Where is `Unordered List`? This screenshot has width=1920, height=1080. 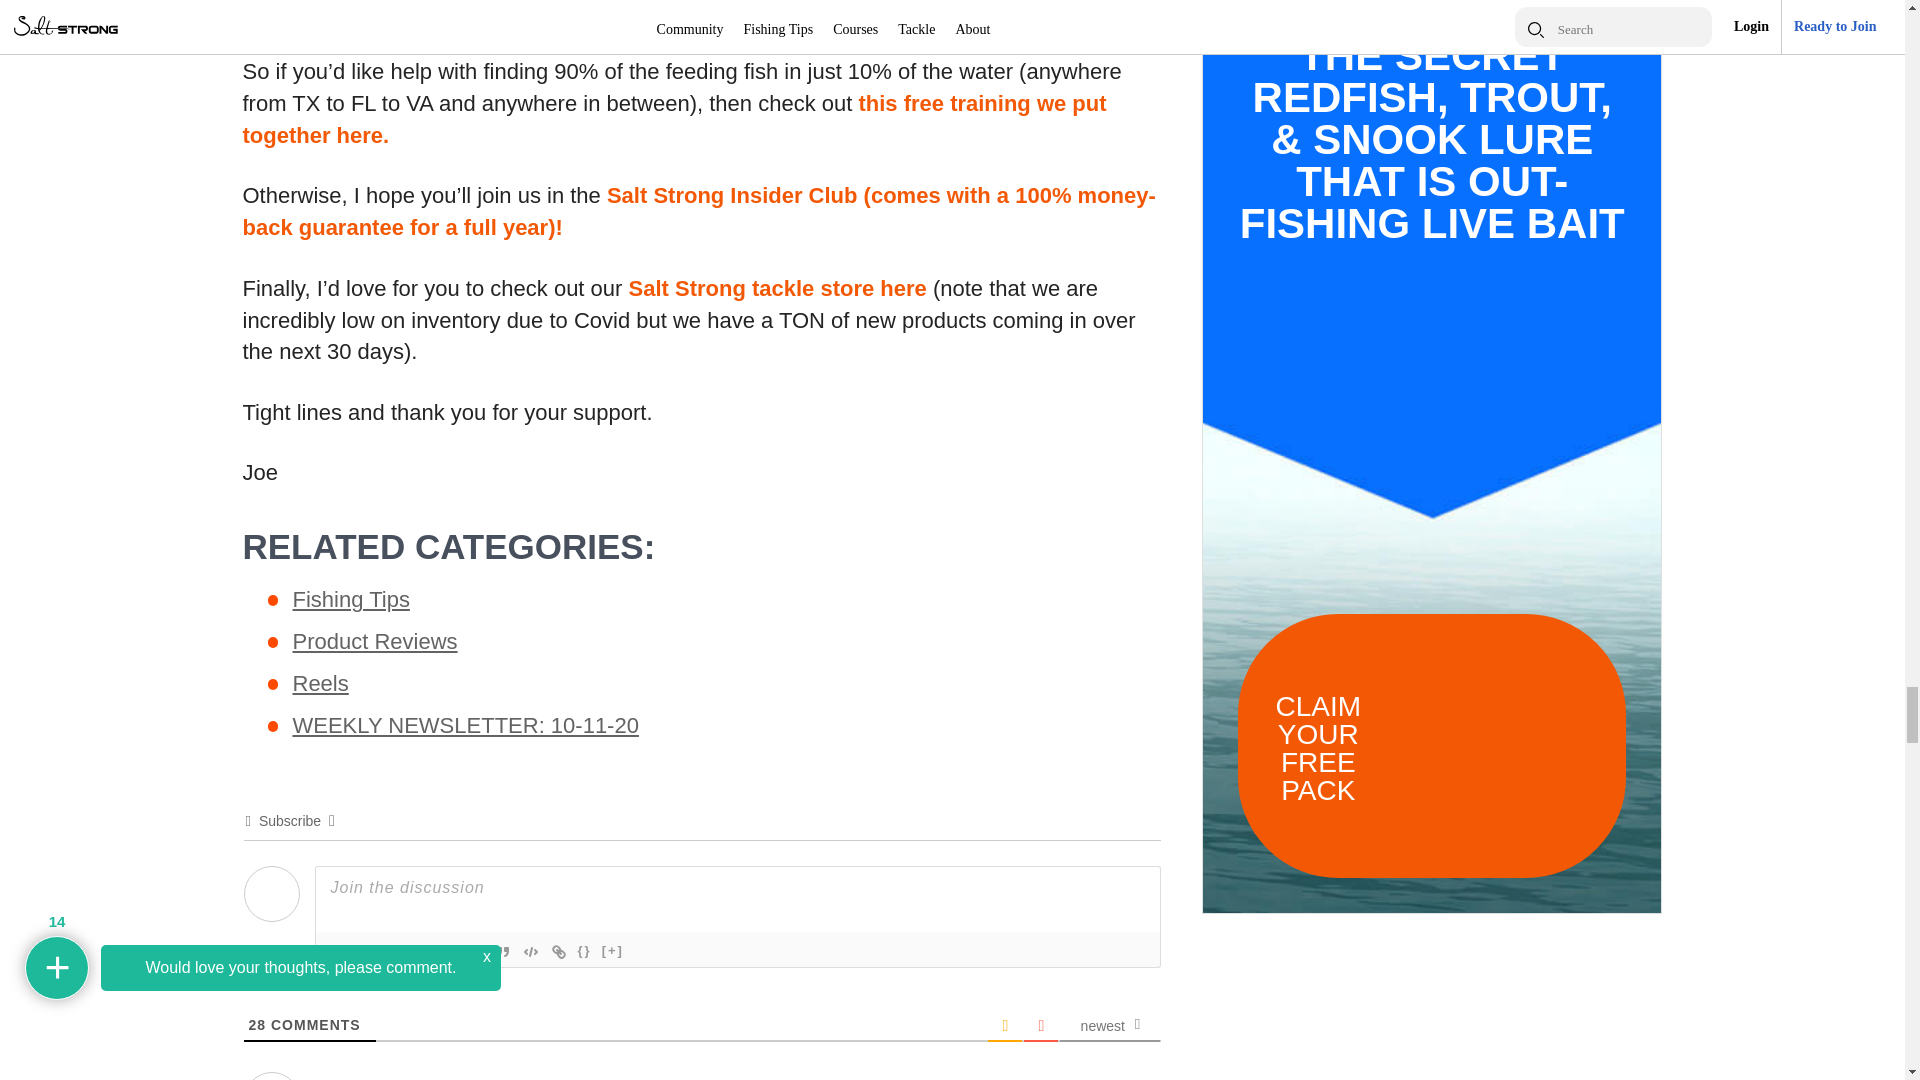
Unordered List is located at coordinates (474, 952).